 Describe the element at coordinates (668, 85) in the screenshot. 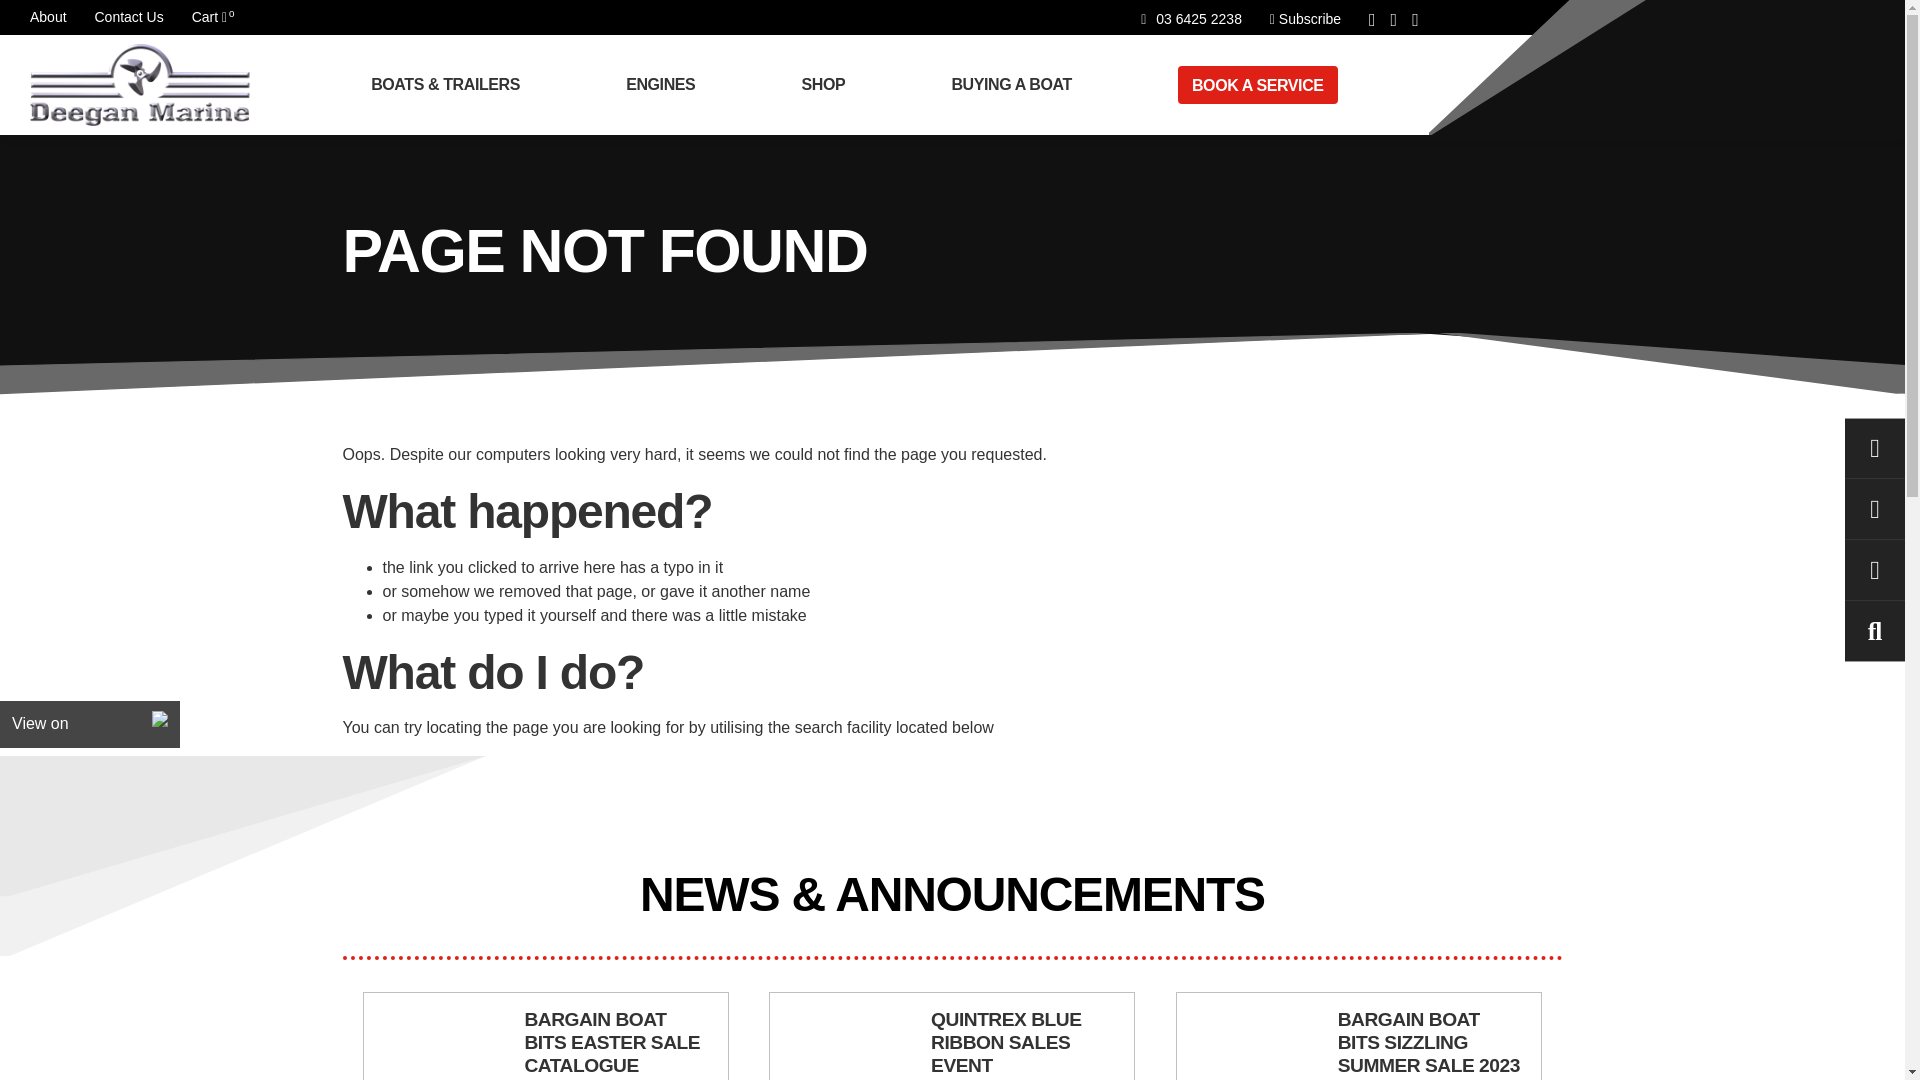

I see `About` at that location.